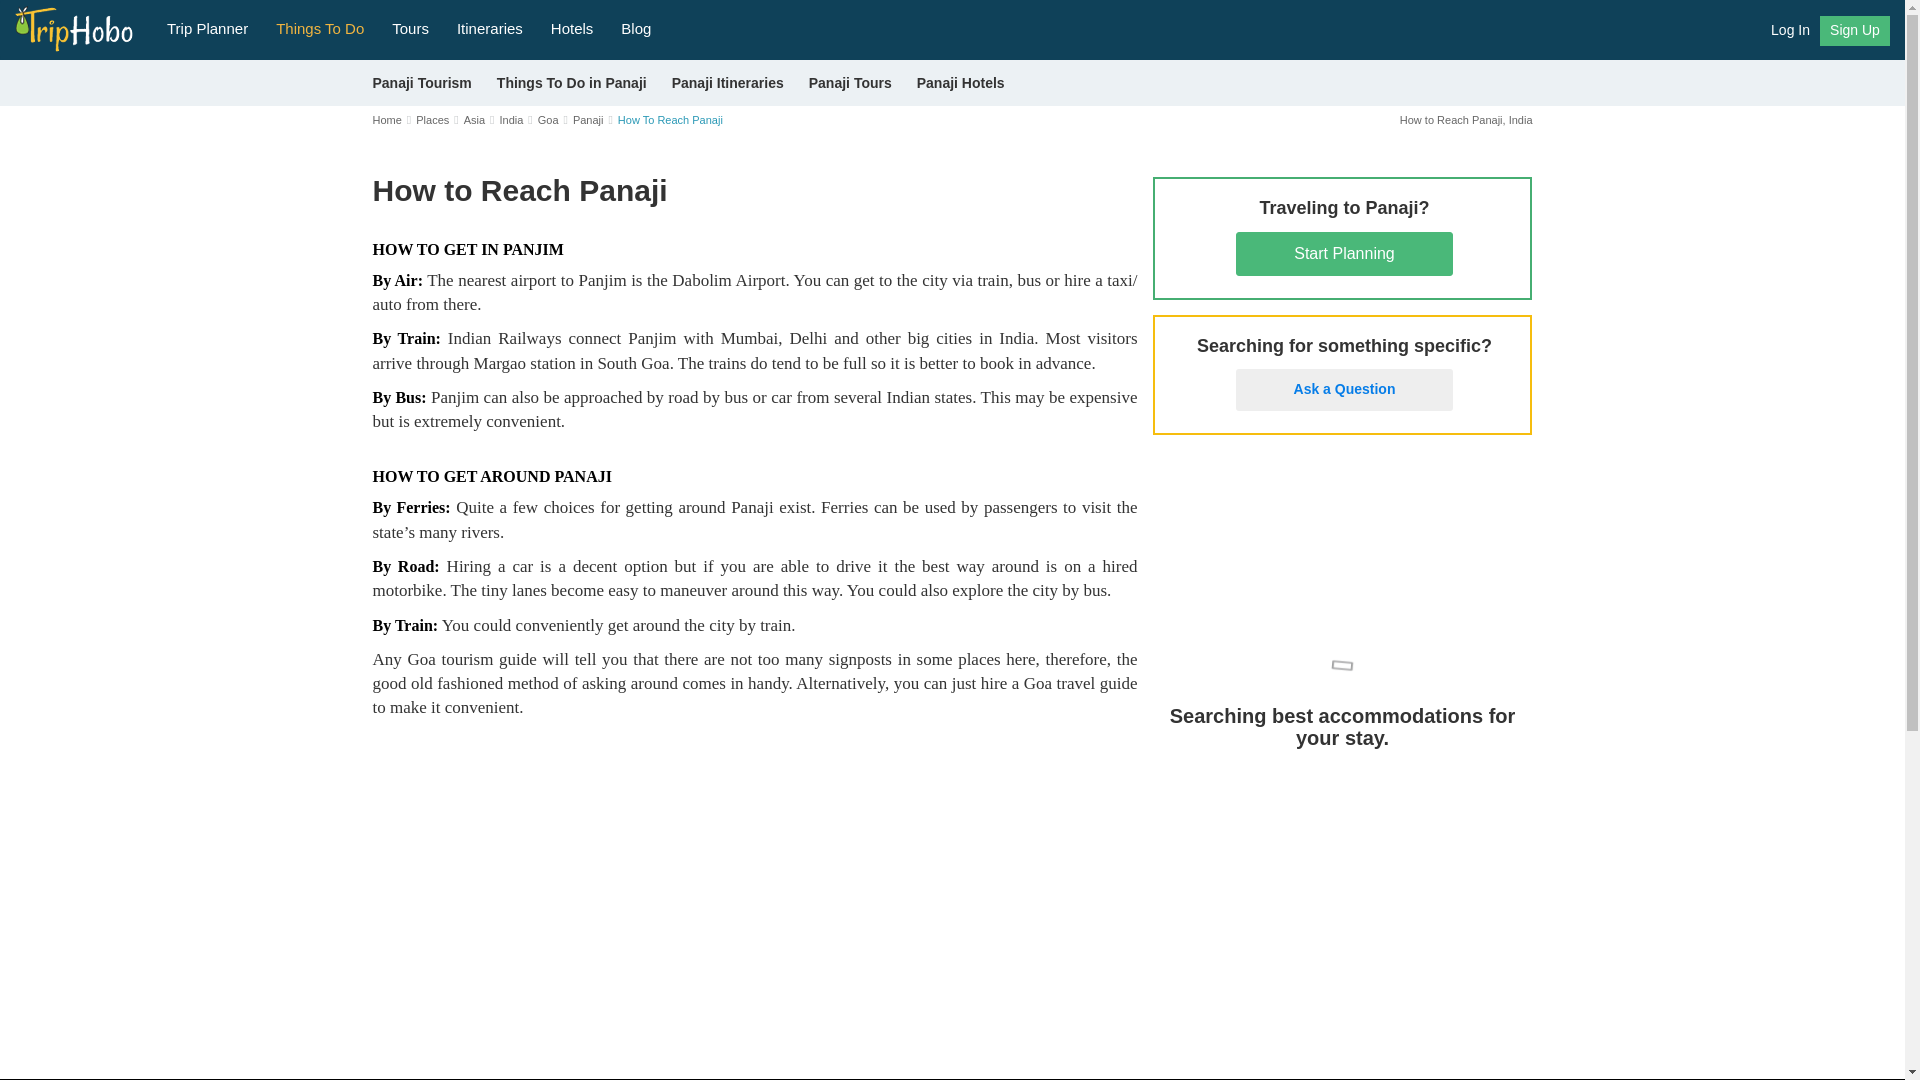 The image size is (1920, 1080). What do you see at coordinates (474, 120) in the screenshot?
I see `Asia` at bounding box center [474, 120].